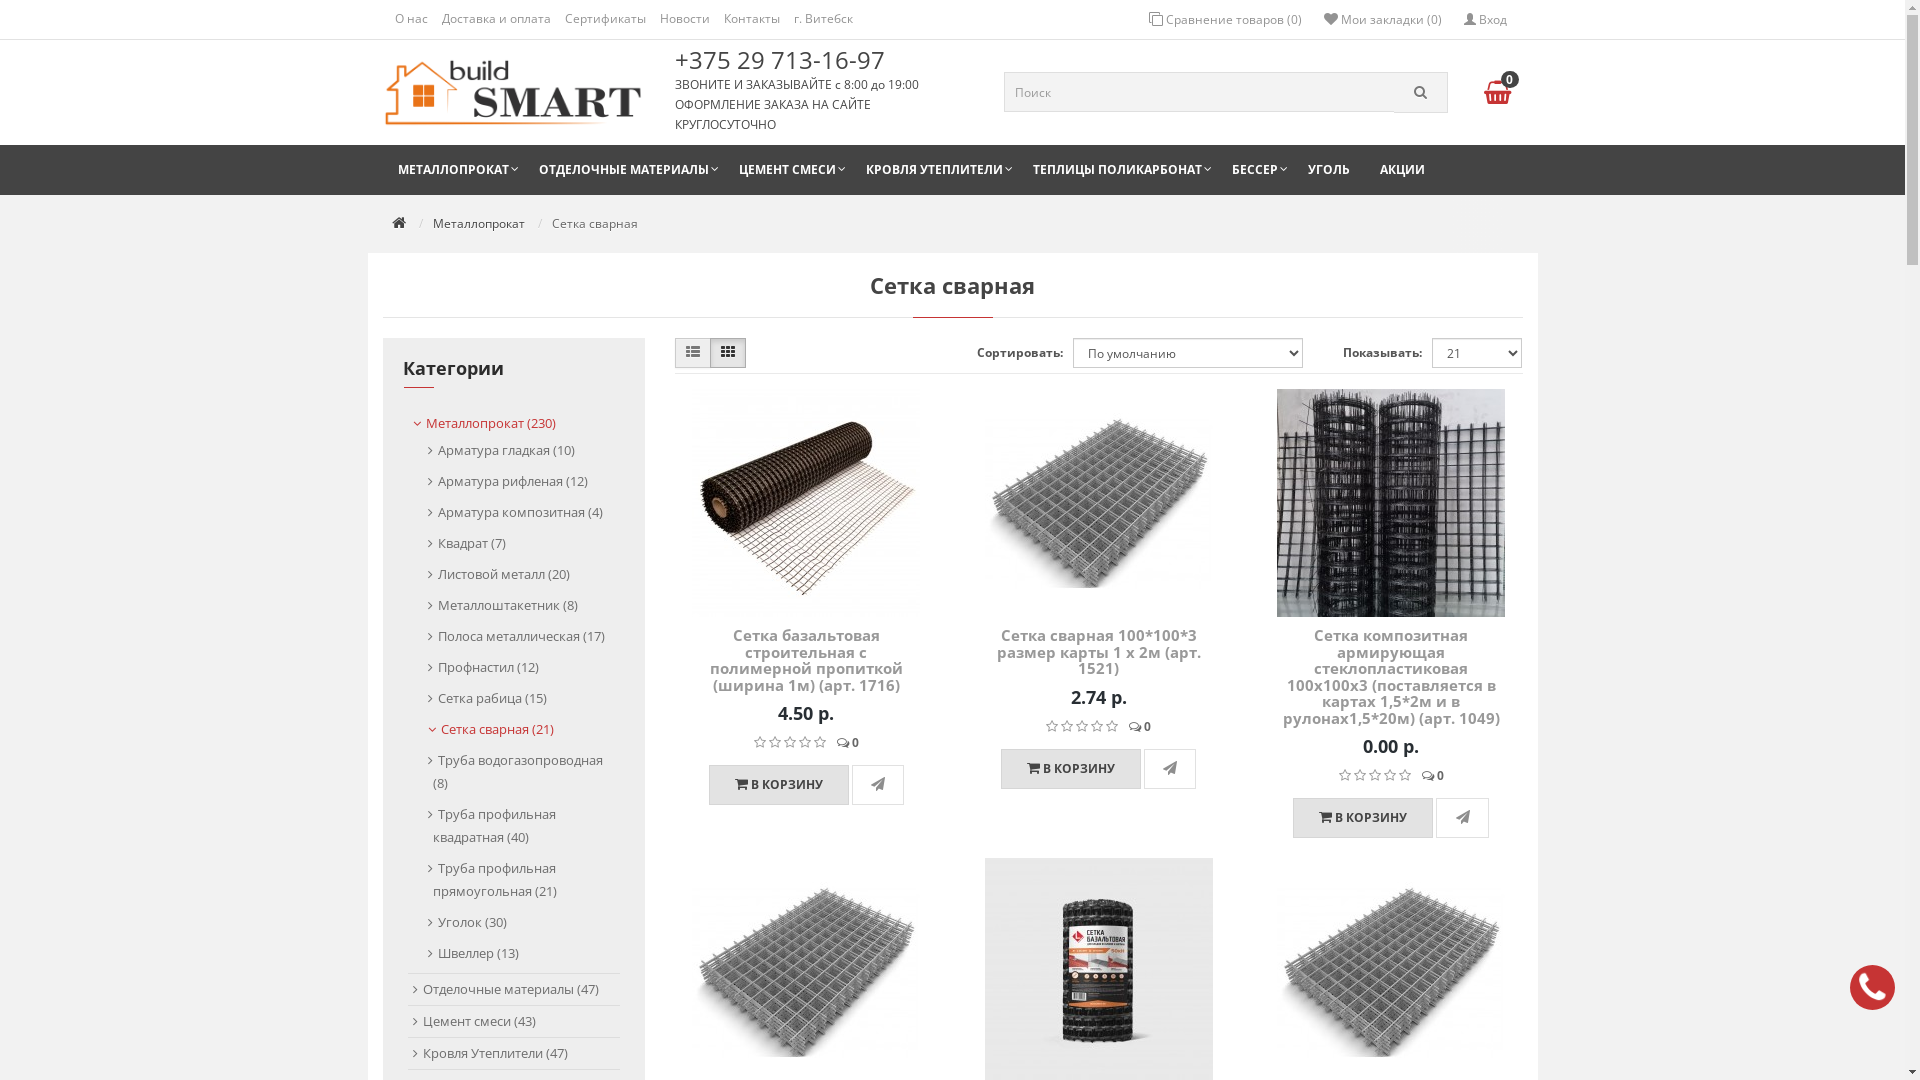 This screenshot has width=1920, height=1080. I want to click on +375 29 713-16-97, so click(785, 60).